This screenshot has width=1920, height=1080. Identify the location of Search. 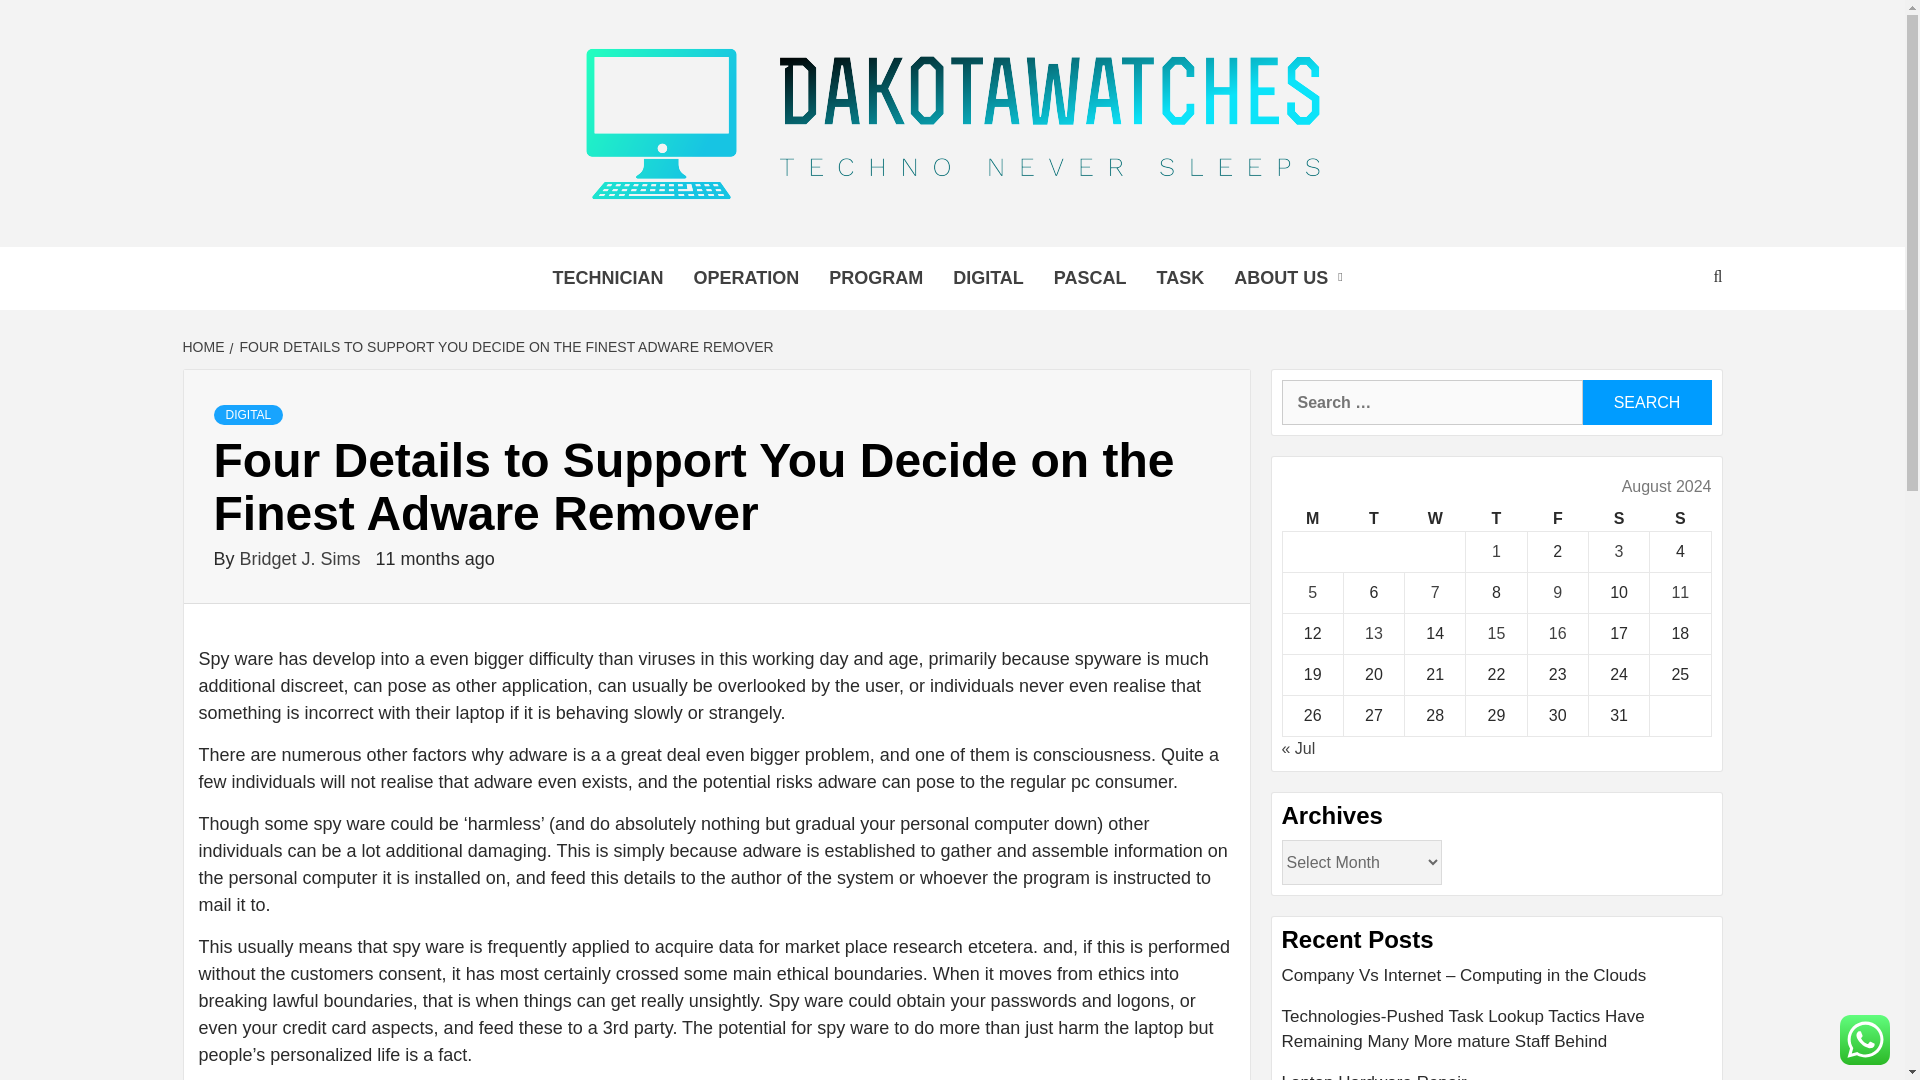
(1646, 402).